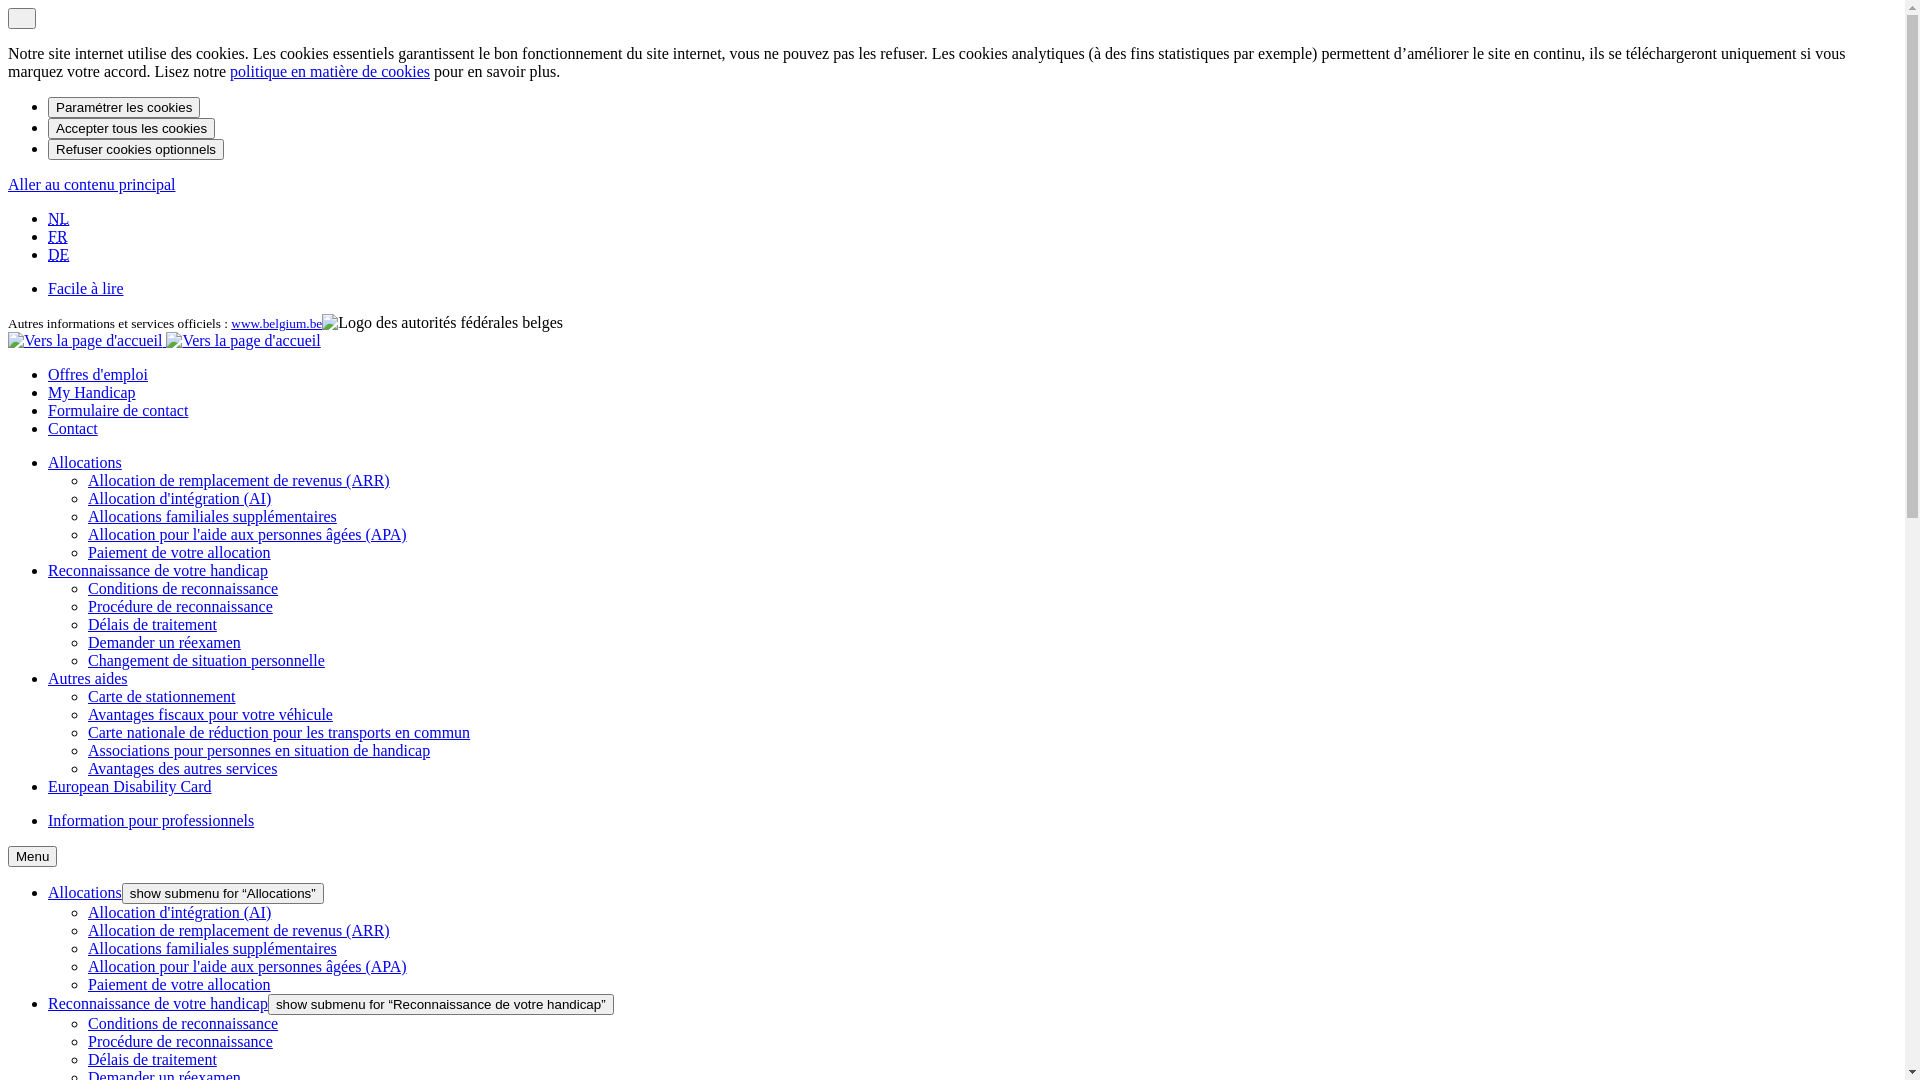 Image resolution: width=1920 pixels, height=1080 pixels. What do you see at coordinates (58, 236) in the screenshot?
I see `FR` at bounding box center [58, 236].